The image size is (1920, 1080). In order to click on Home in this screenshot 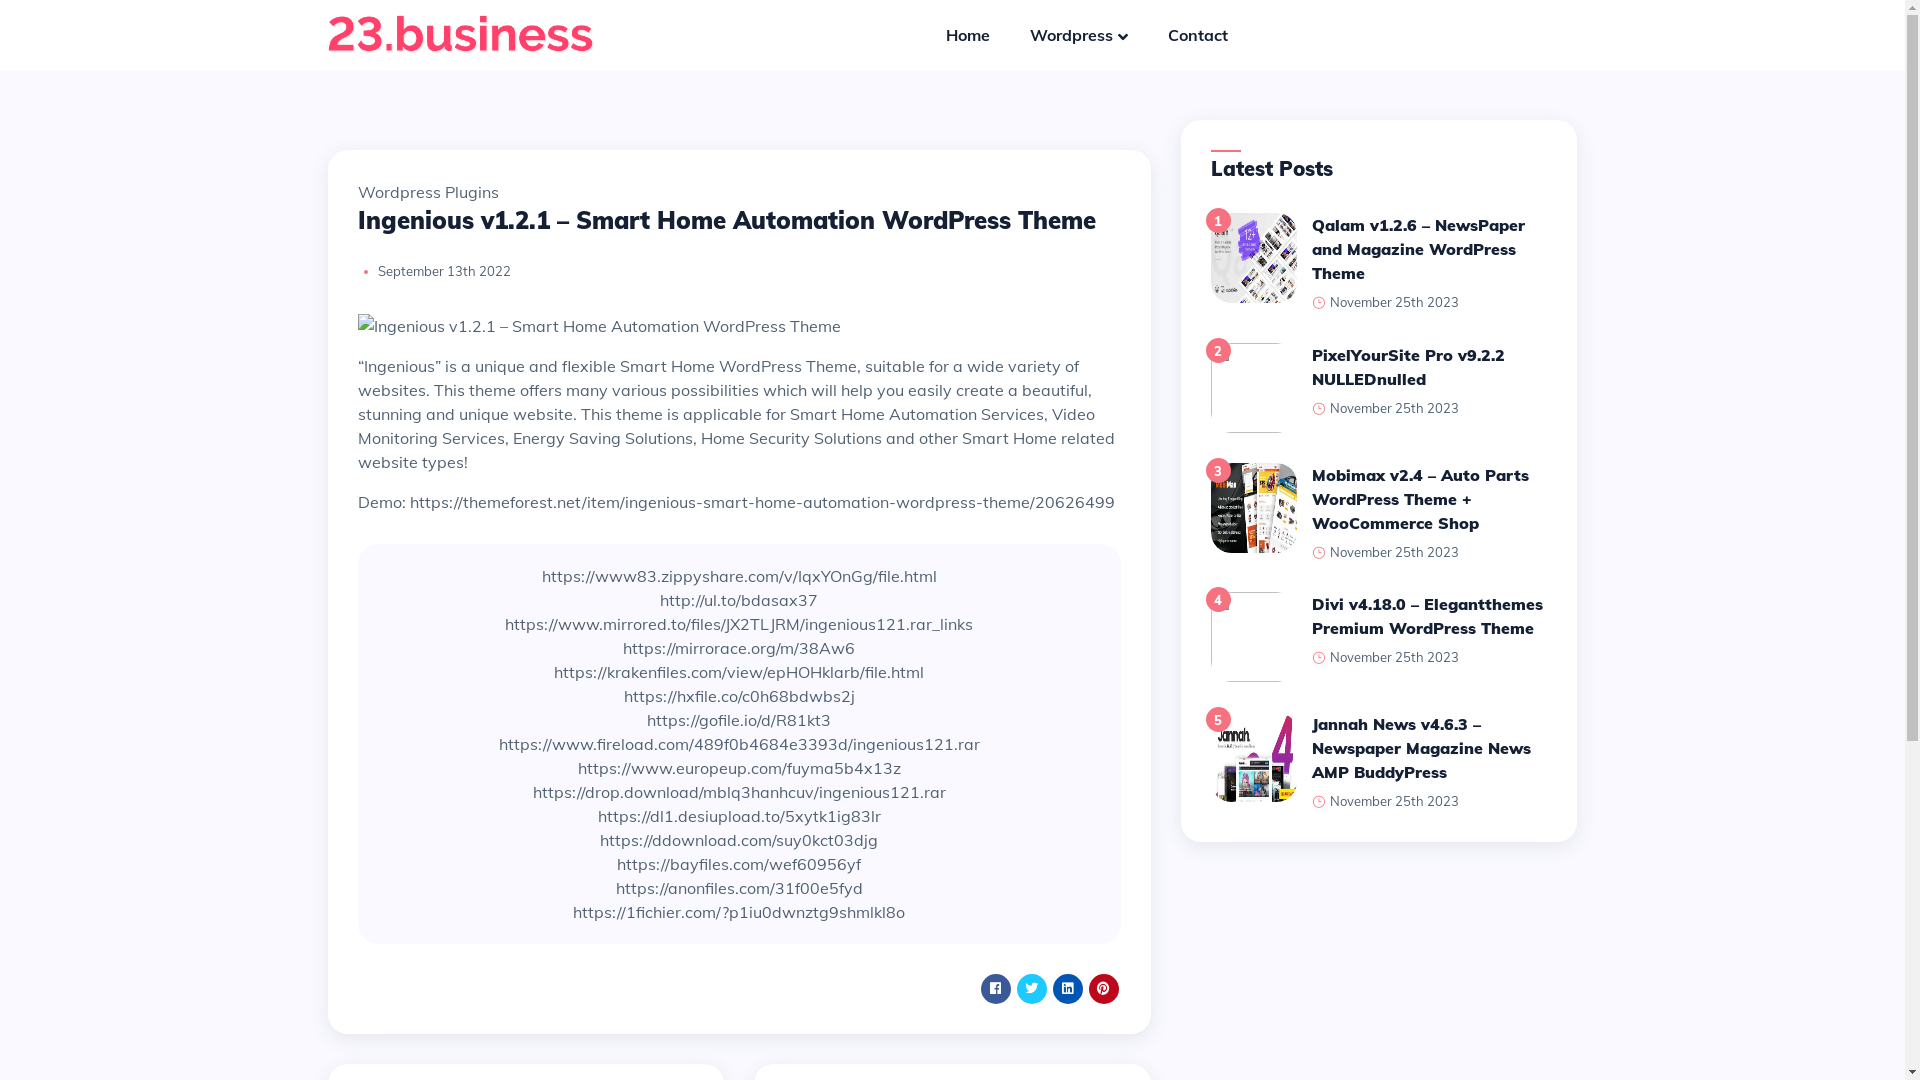, I will do `click(988, 35)`.